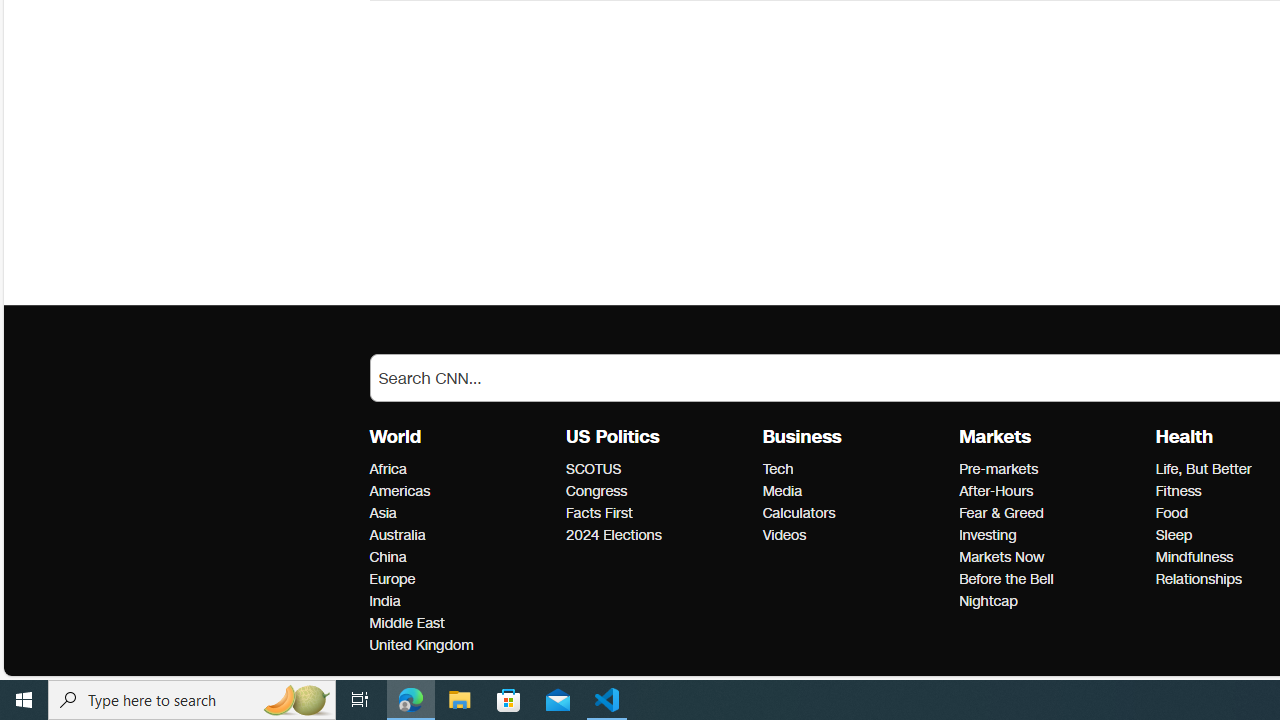 The height and width of the screenshot is (720, 1280). What do you see at coordinates (613, 536) in the screenshot?
I see `US Politics 2024 Elections` at bounding box center [613, 536].